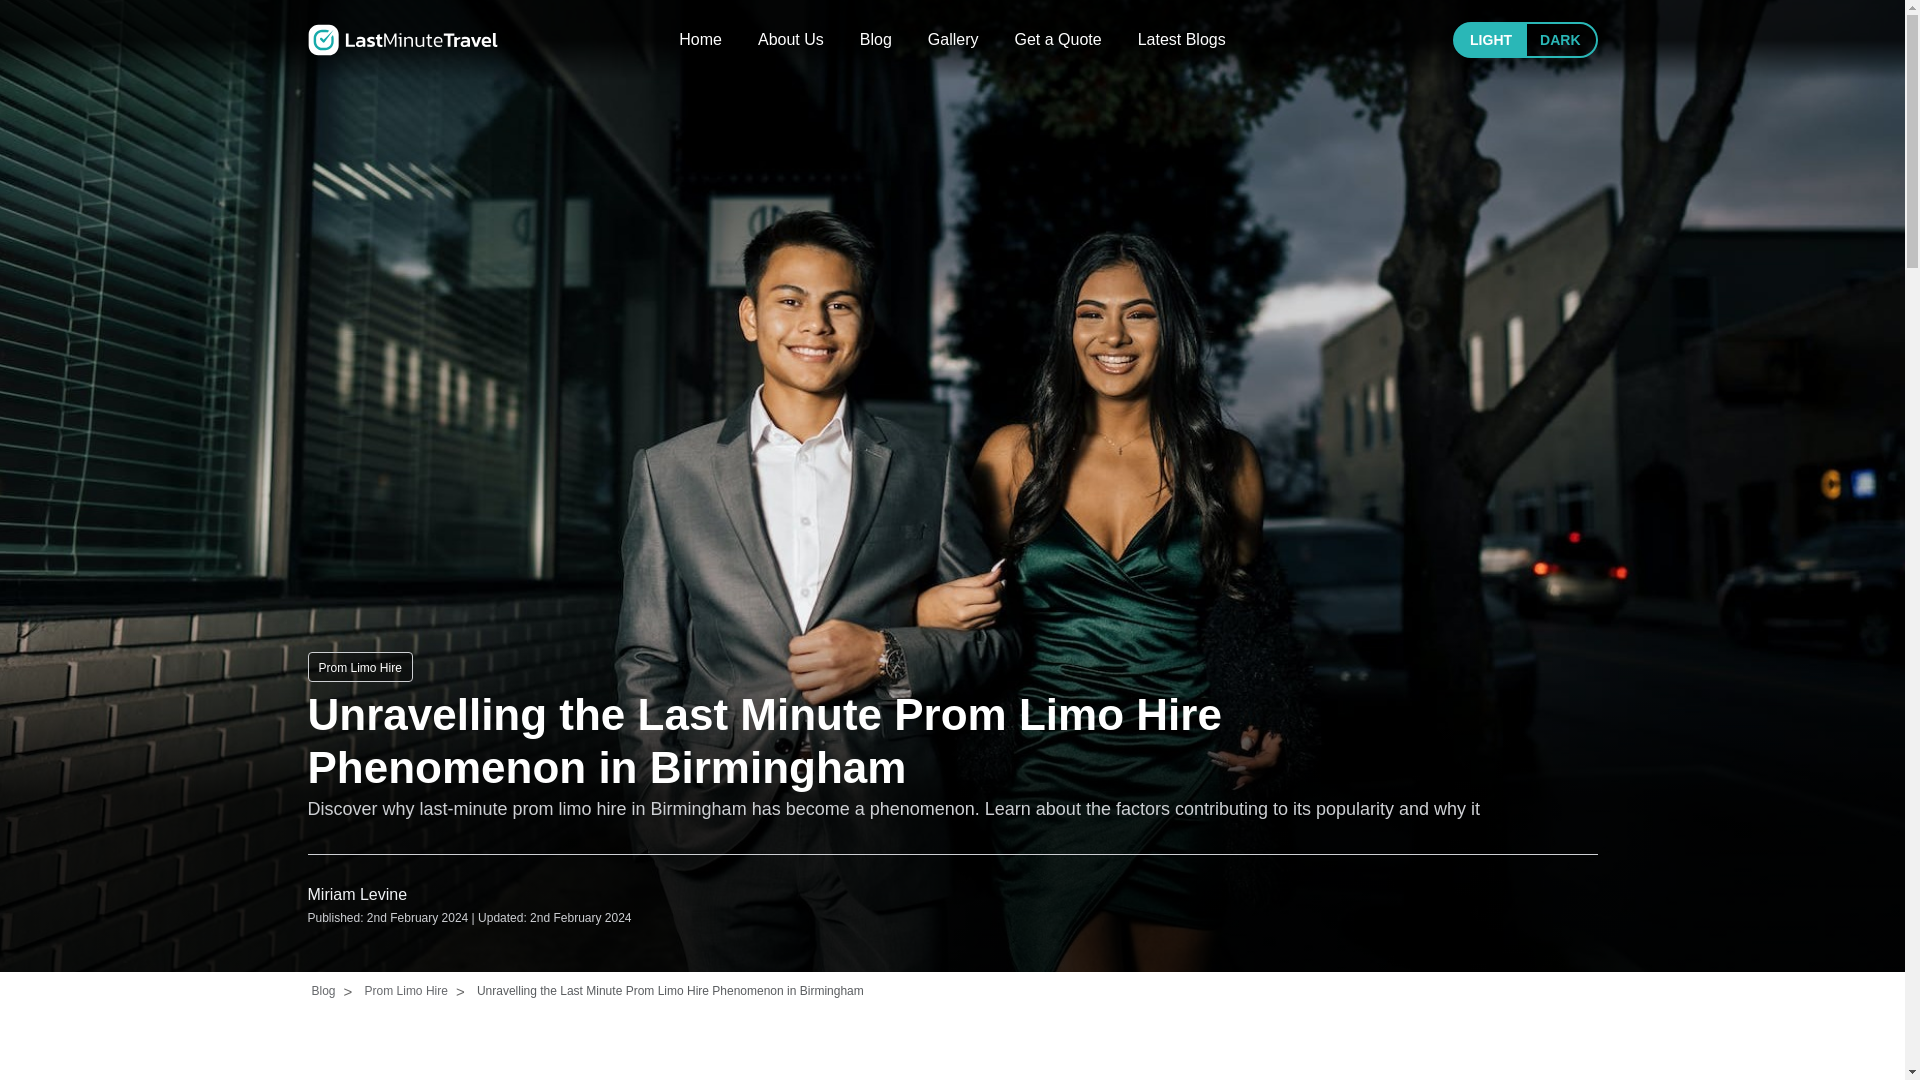 The width and height of the screenshot is (1920, 1080). What do you see at coordinates (1056, 40) in the screenshot?
I see `Get a Quote` at bounding box center [1056, 40].